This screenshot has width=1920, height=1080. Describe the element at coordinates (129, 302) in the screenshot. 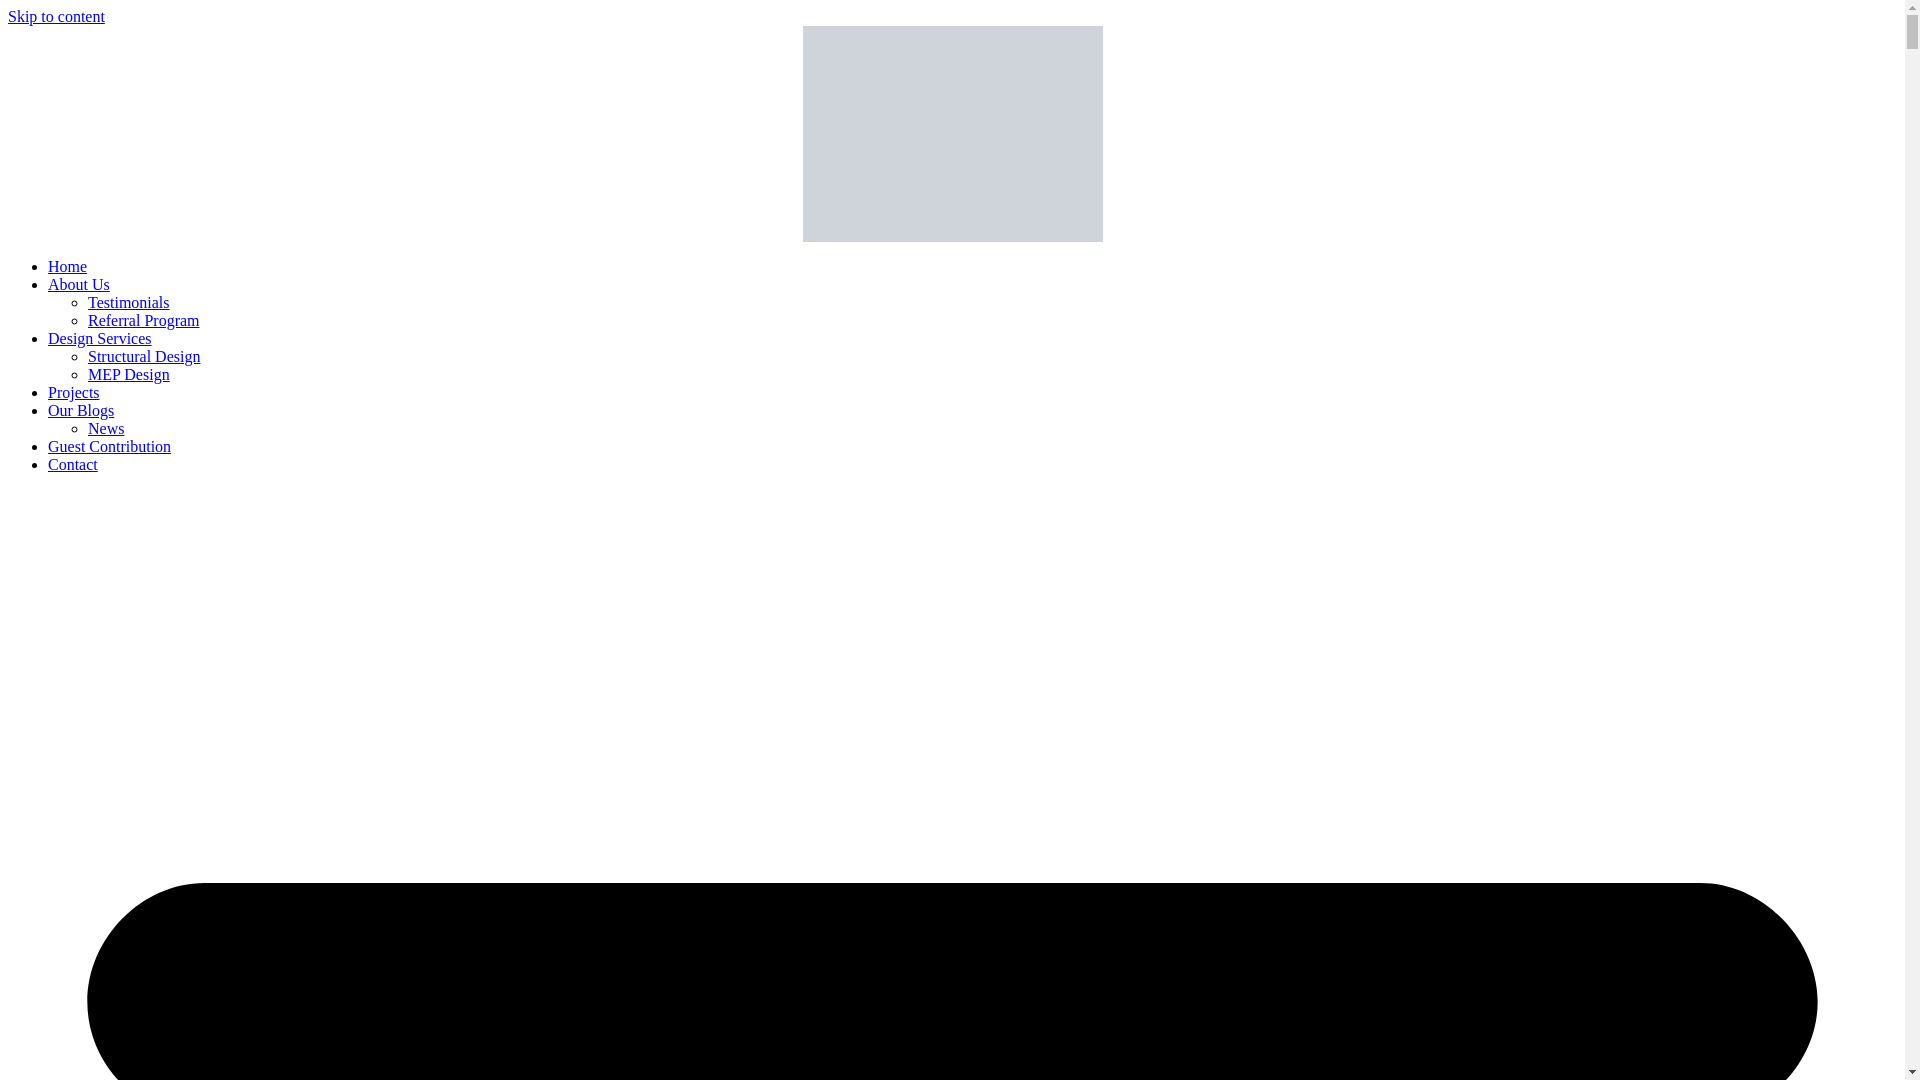

I see `Testimonials` at that location.